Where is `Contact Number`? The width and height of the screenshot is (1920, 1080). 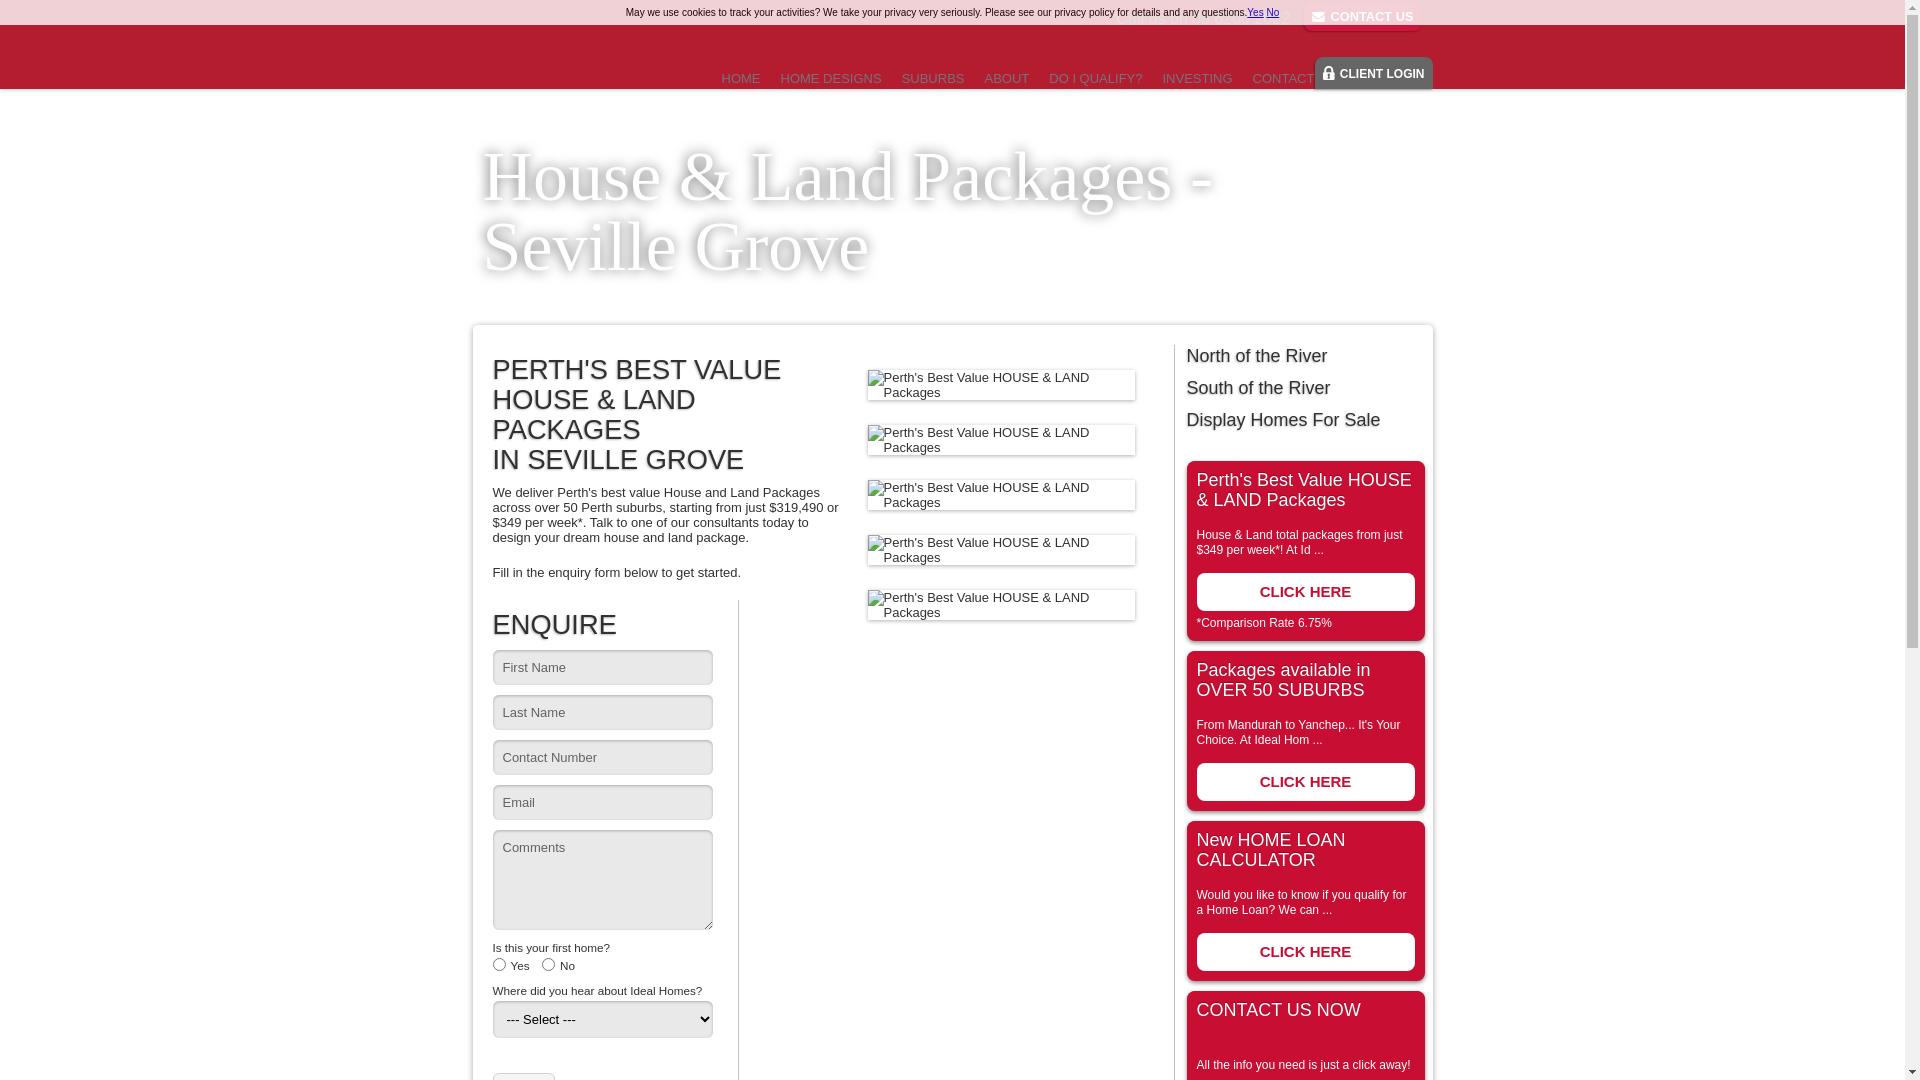 Contact Number is located at coordinates (602, 758).